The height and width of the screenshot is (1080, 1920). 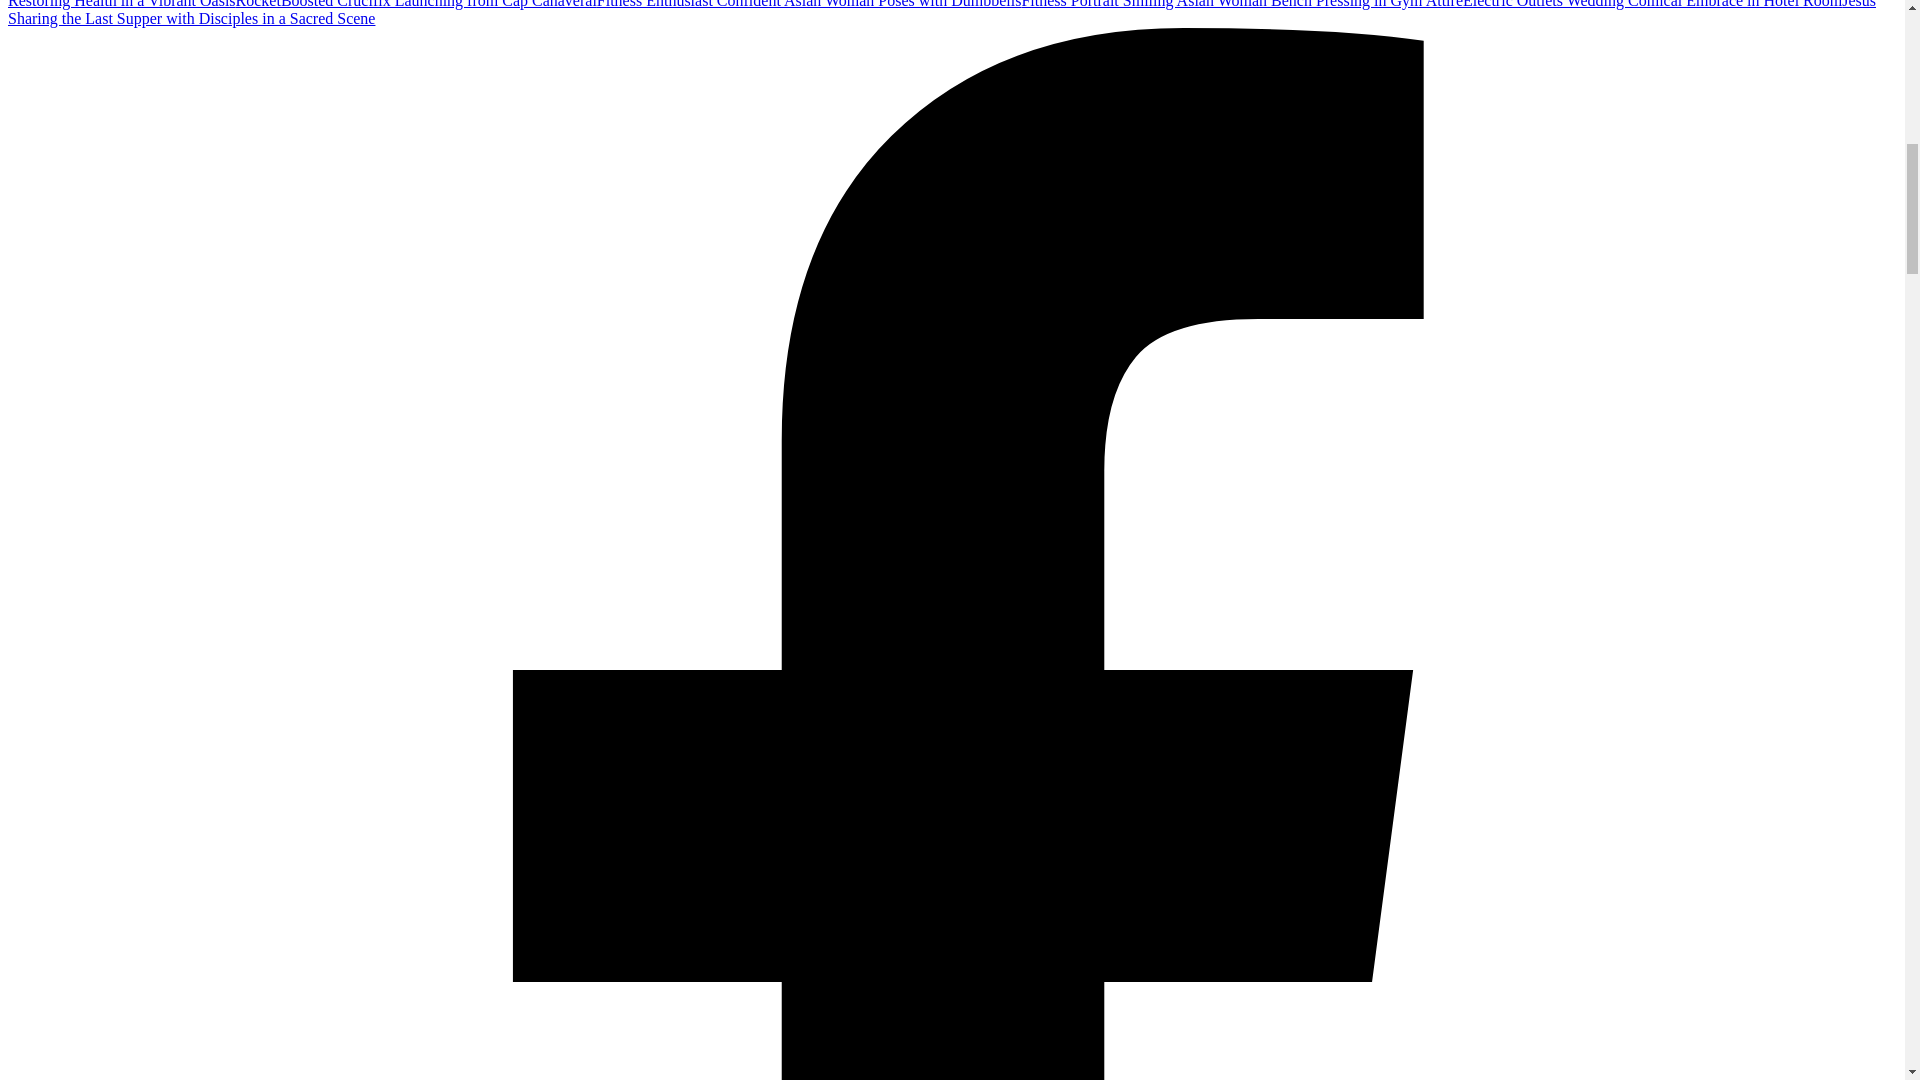 What do you see at coordinates (1652, 4) in the screenshot?
I see `Electric Outlets Wedding Comical Embrace in Hotel Room` at bounding box center [1652, 4].